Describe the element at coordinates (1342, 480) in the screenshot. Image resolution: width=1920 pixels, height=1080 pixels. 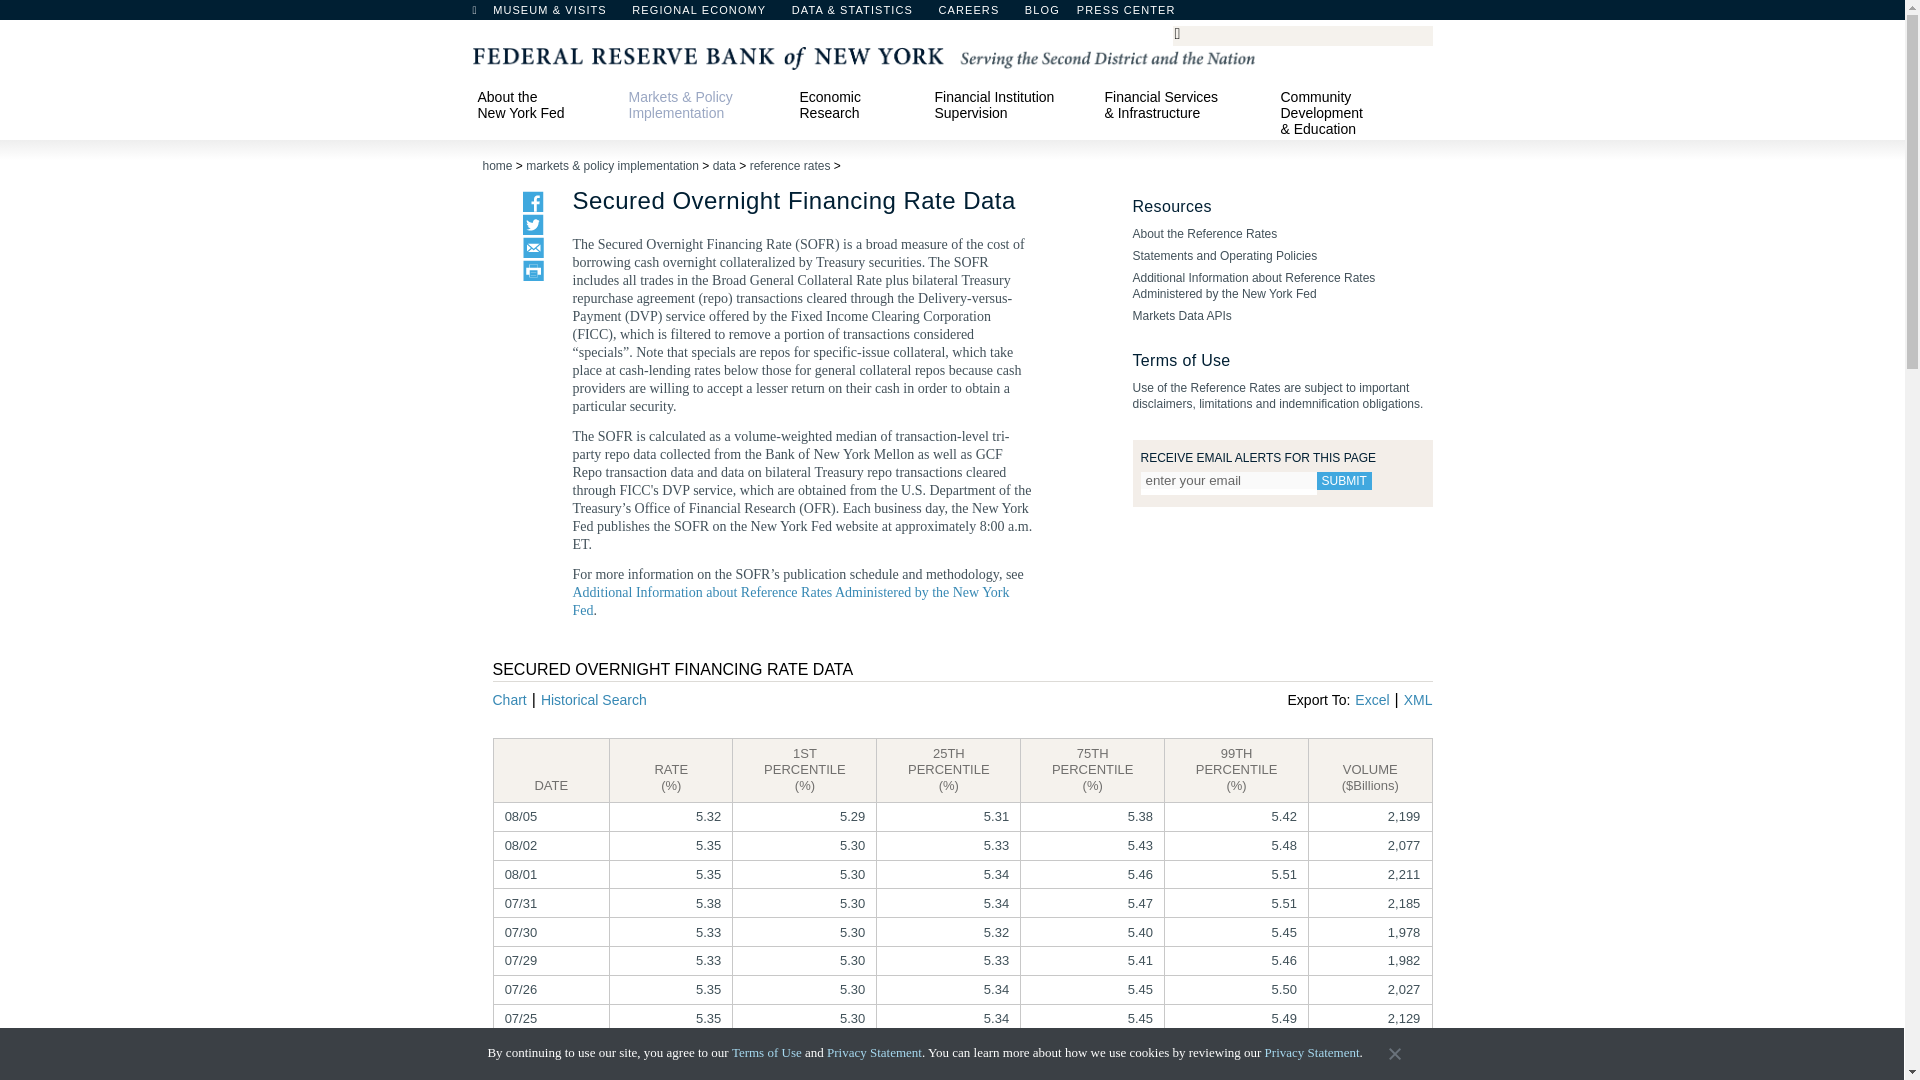
I see `Submit` at that location.